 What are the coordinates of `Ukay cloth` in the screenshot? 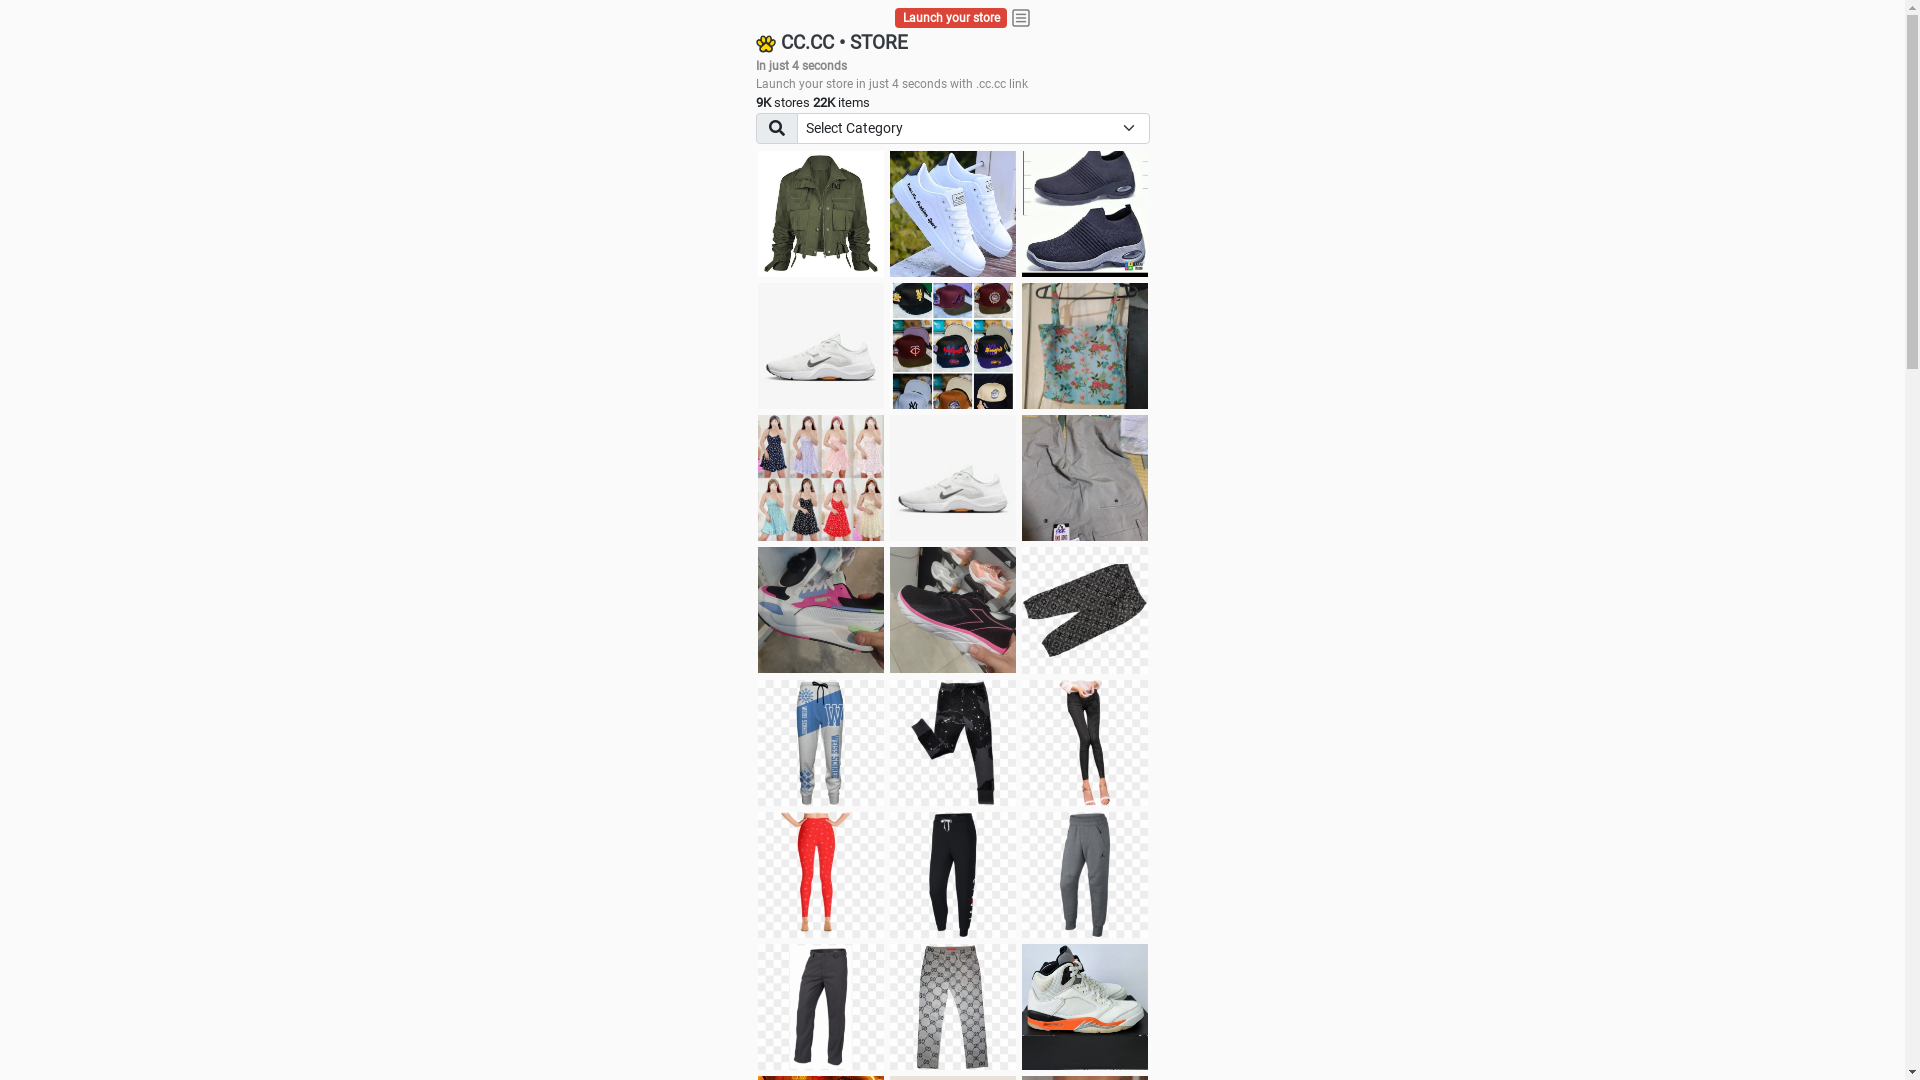 It's located at (1085, 346).